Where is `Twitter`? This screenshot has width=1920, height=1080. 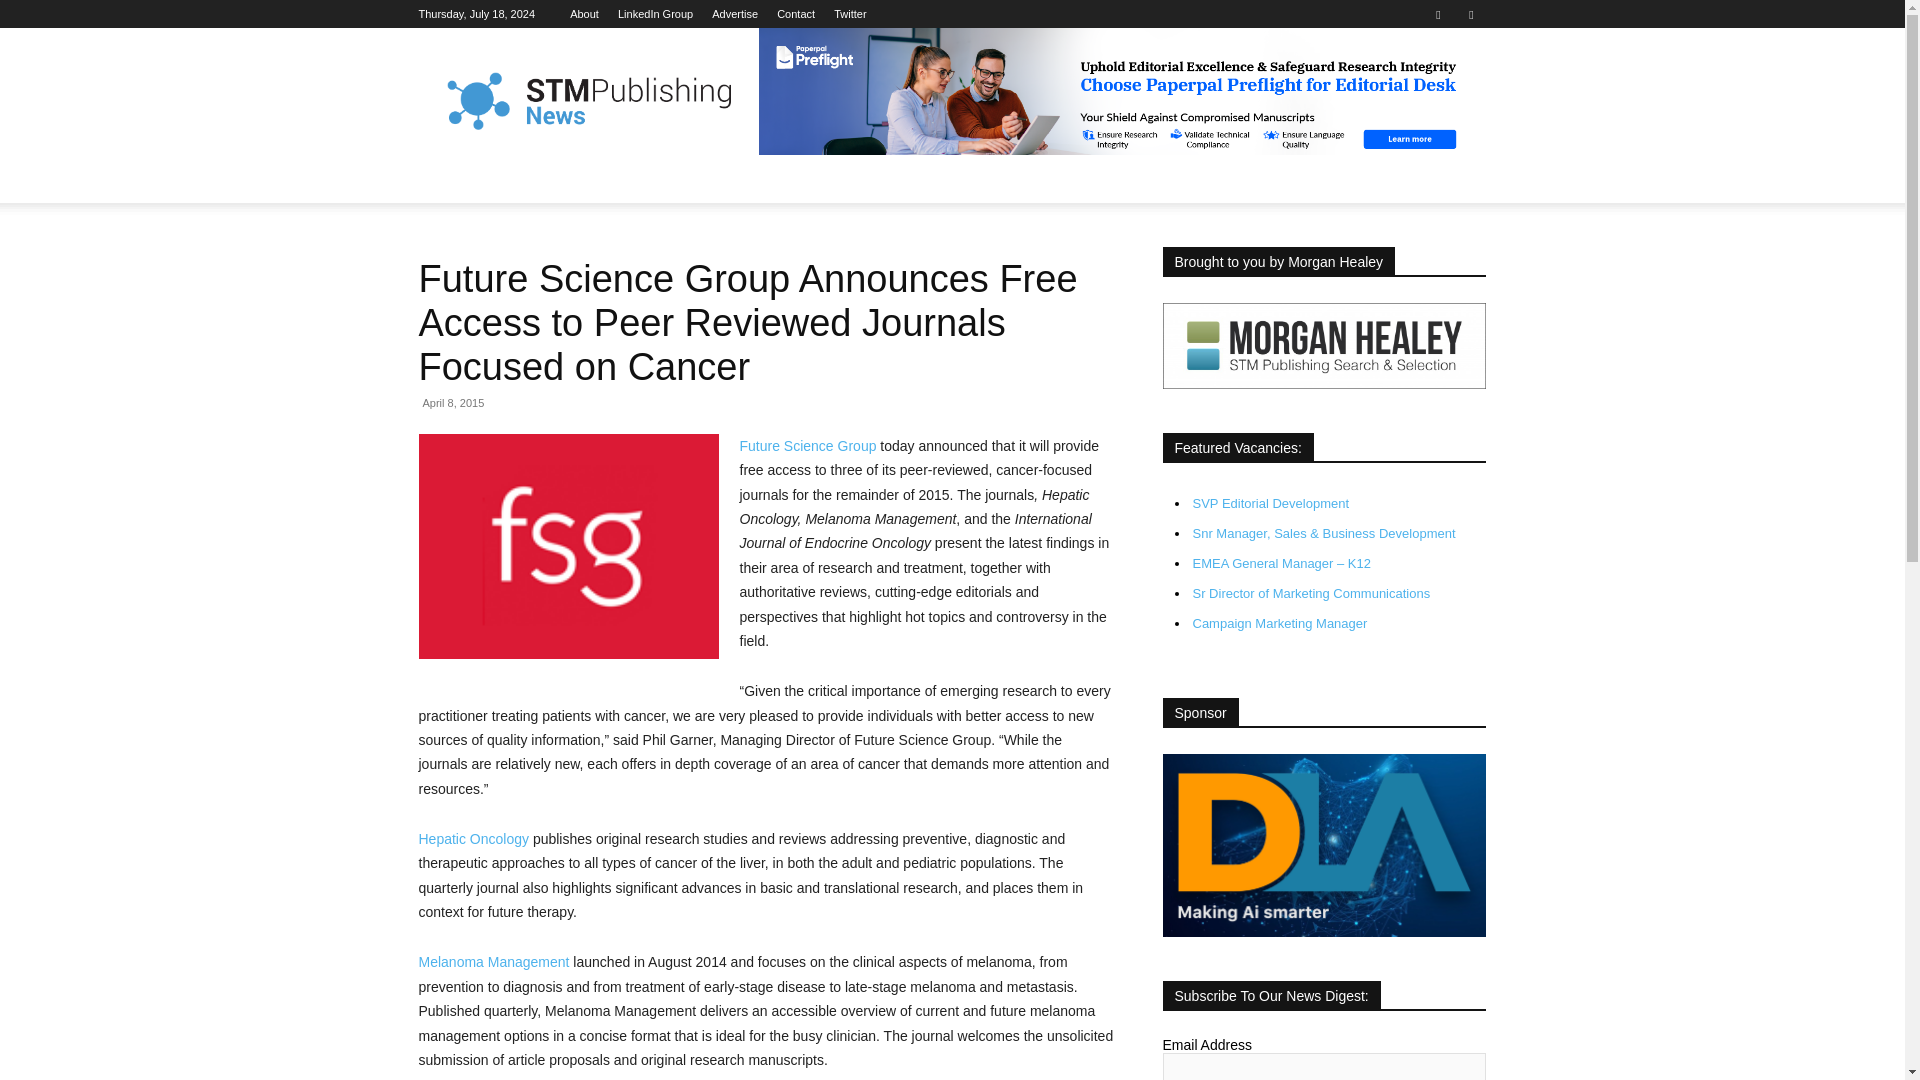
Twitter is located at coordinates (1470, 14).